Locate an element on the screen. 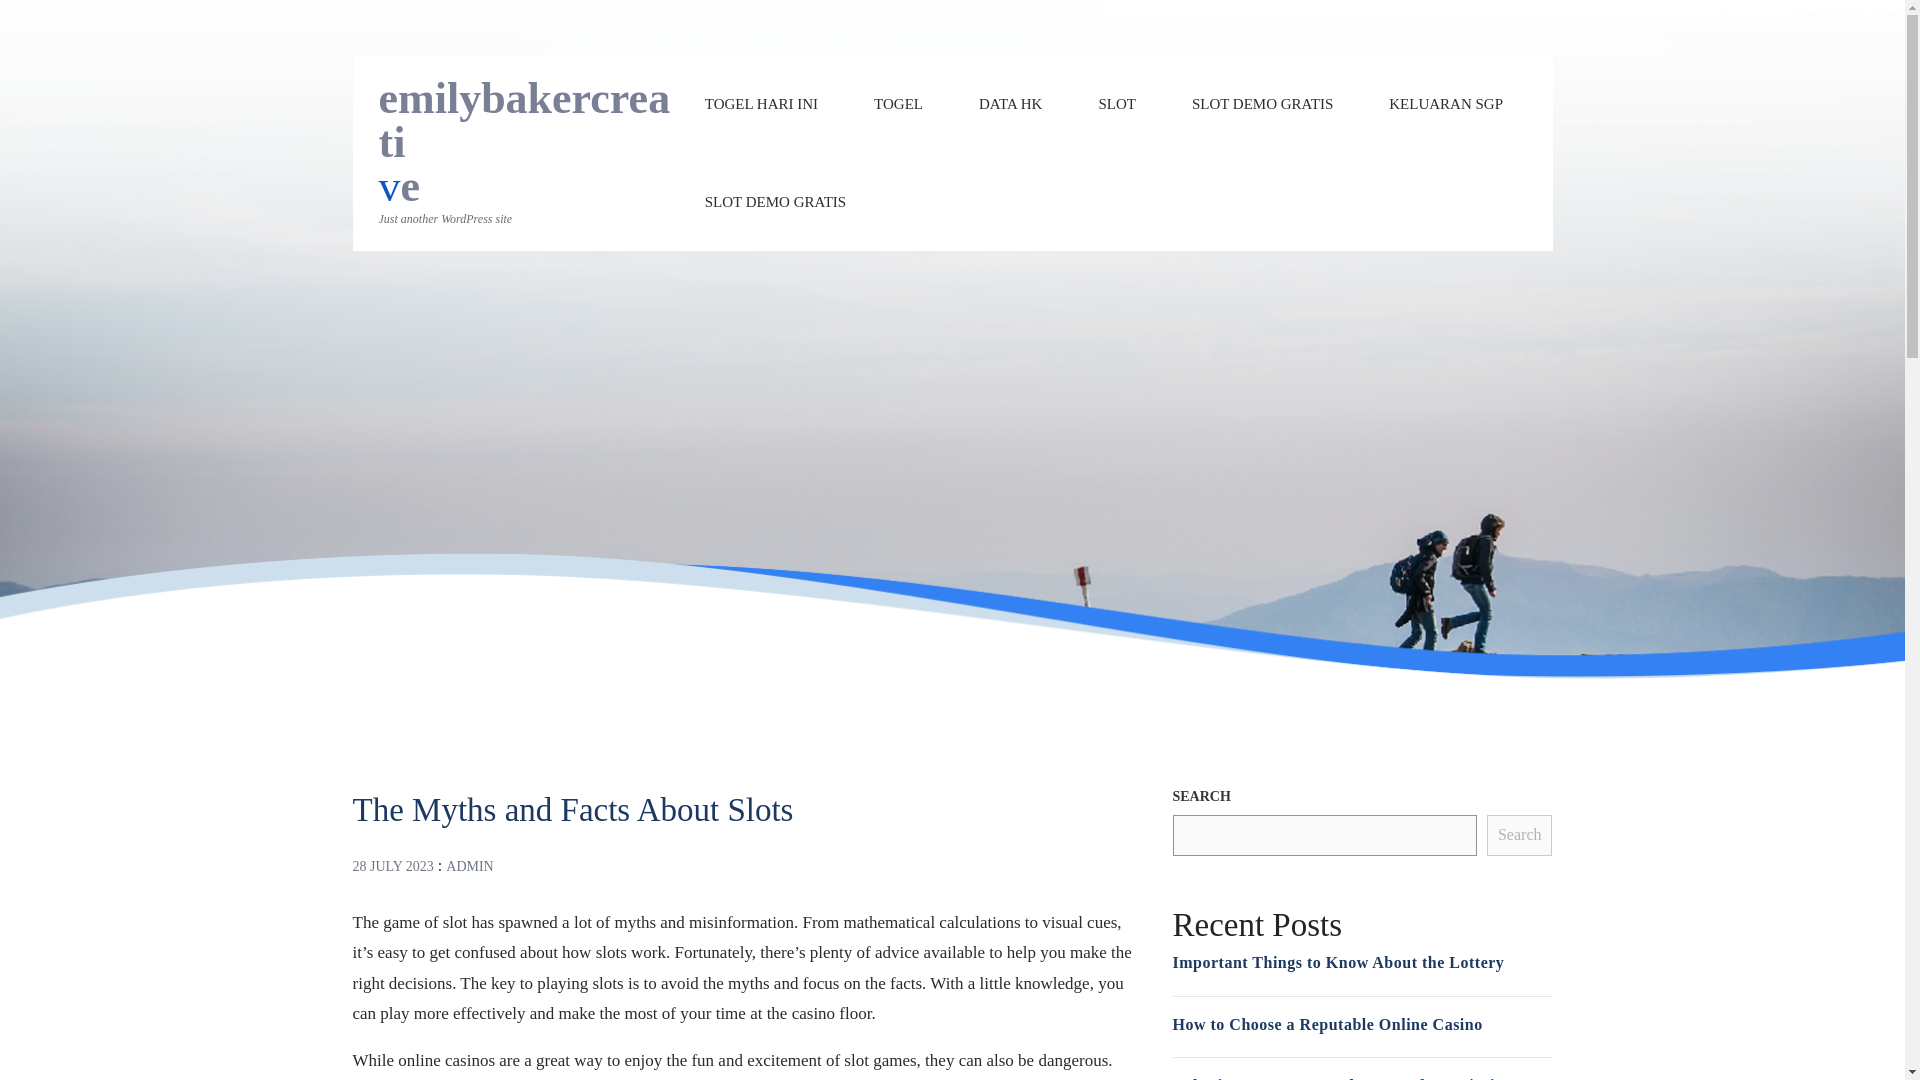  SLOT is located at coordinates (1117, 104).